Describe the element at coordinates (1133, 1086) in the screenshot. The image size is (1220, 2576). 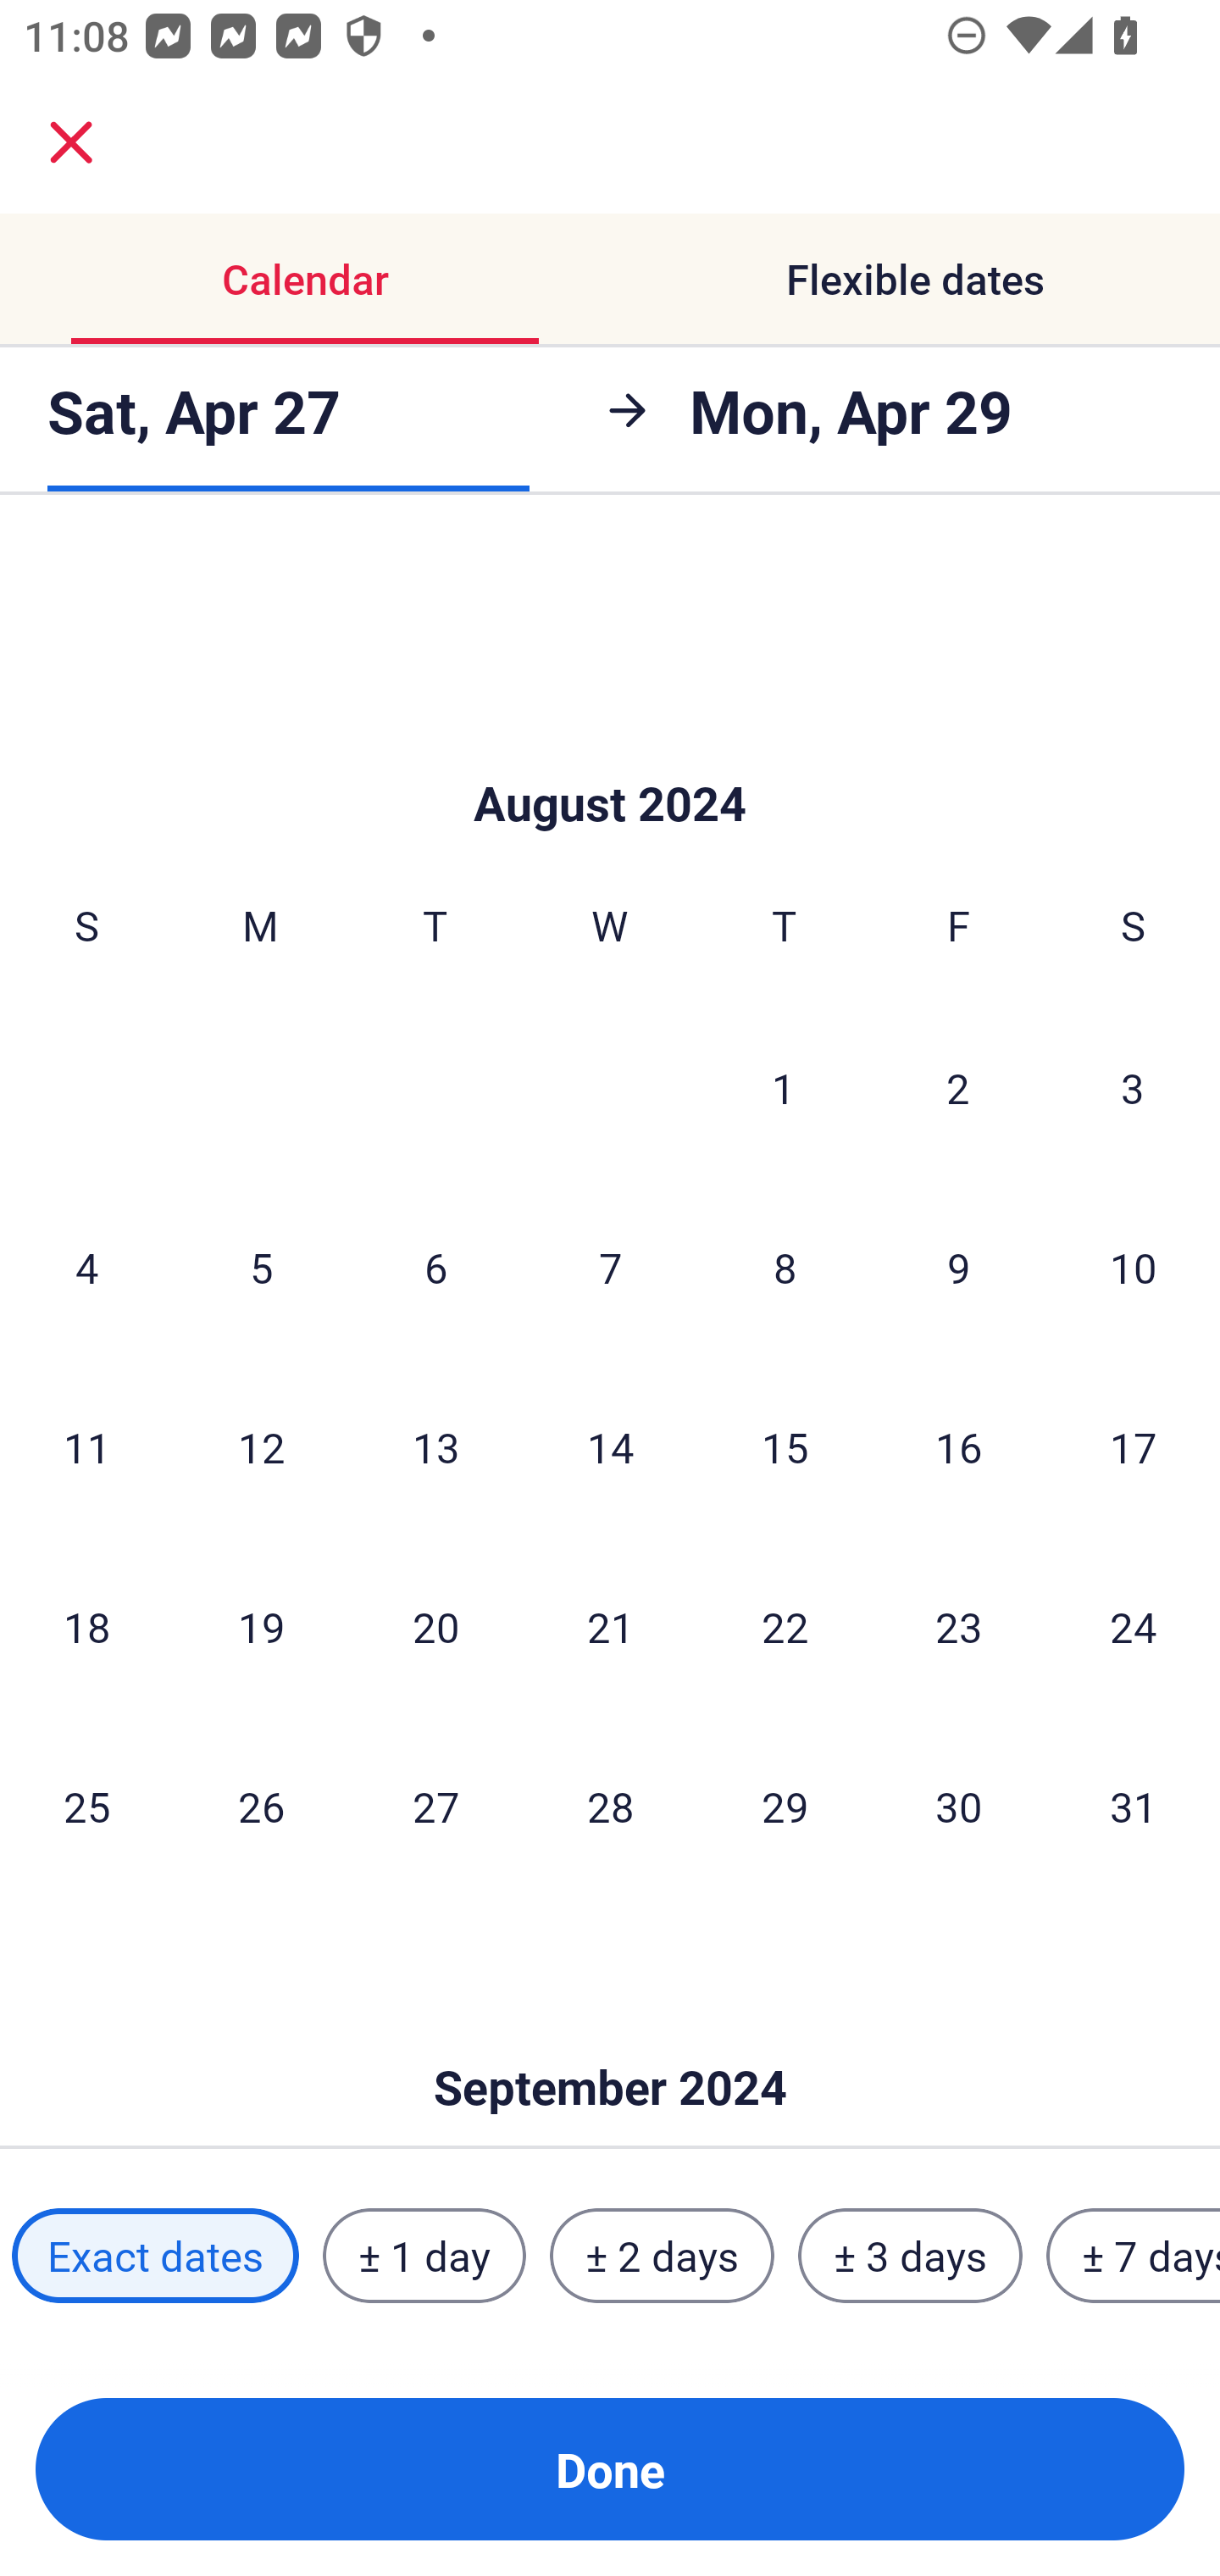
I see `3 Saturday, August 3, 2024` at that location.